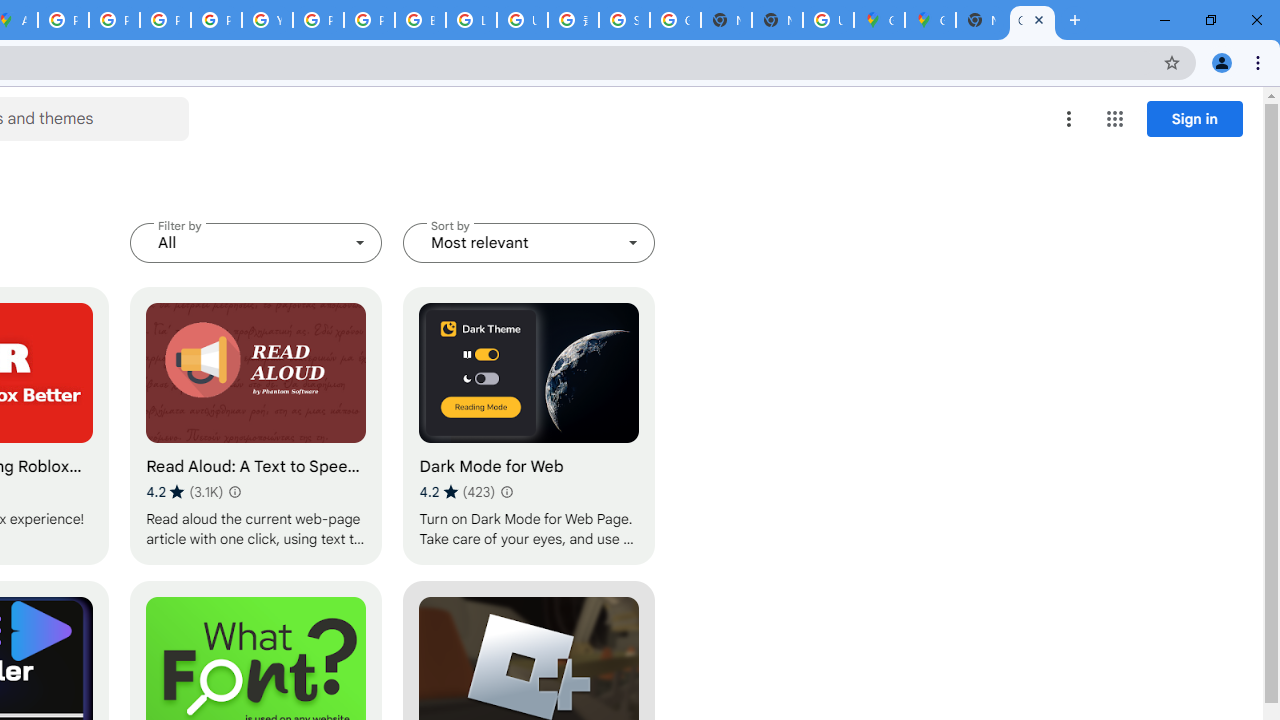  Describe the element at coordinates (457, 491) in the screenshot. I see `Average rating 4.2 out of 5 stars. 423 ratings.` at that location.